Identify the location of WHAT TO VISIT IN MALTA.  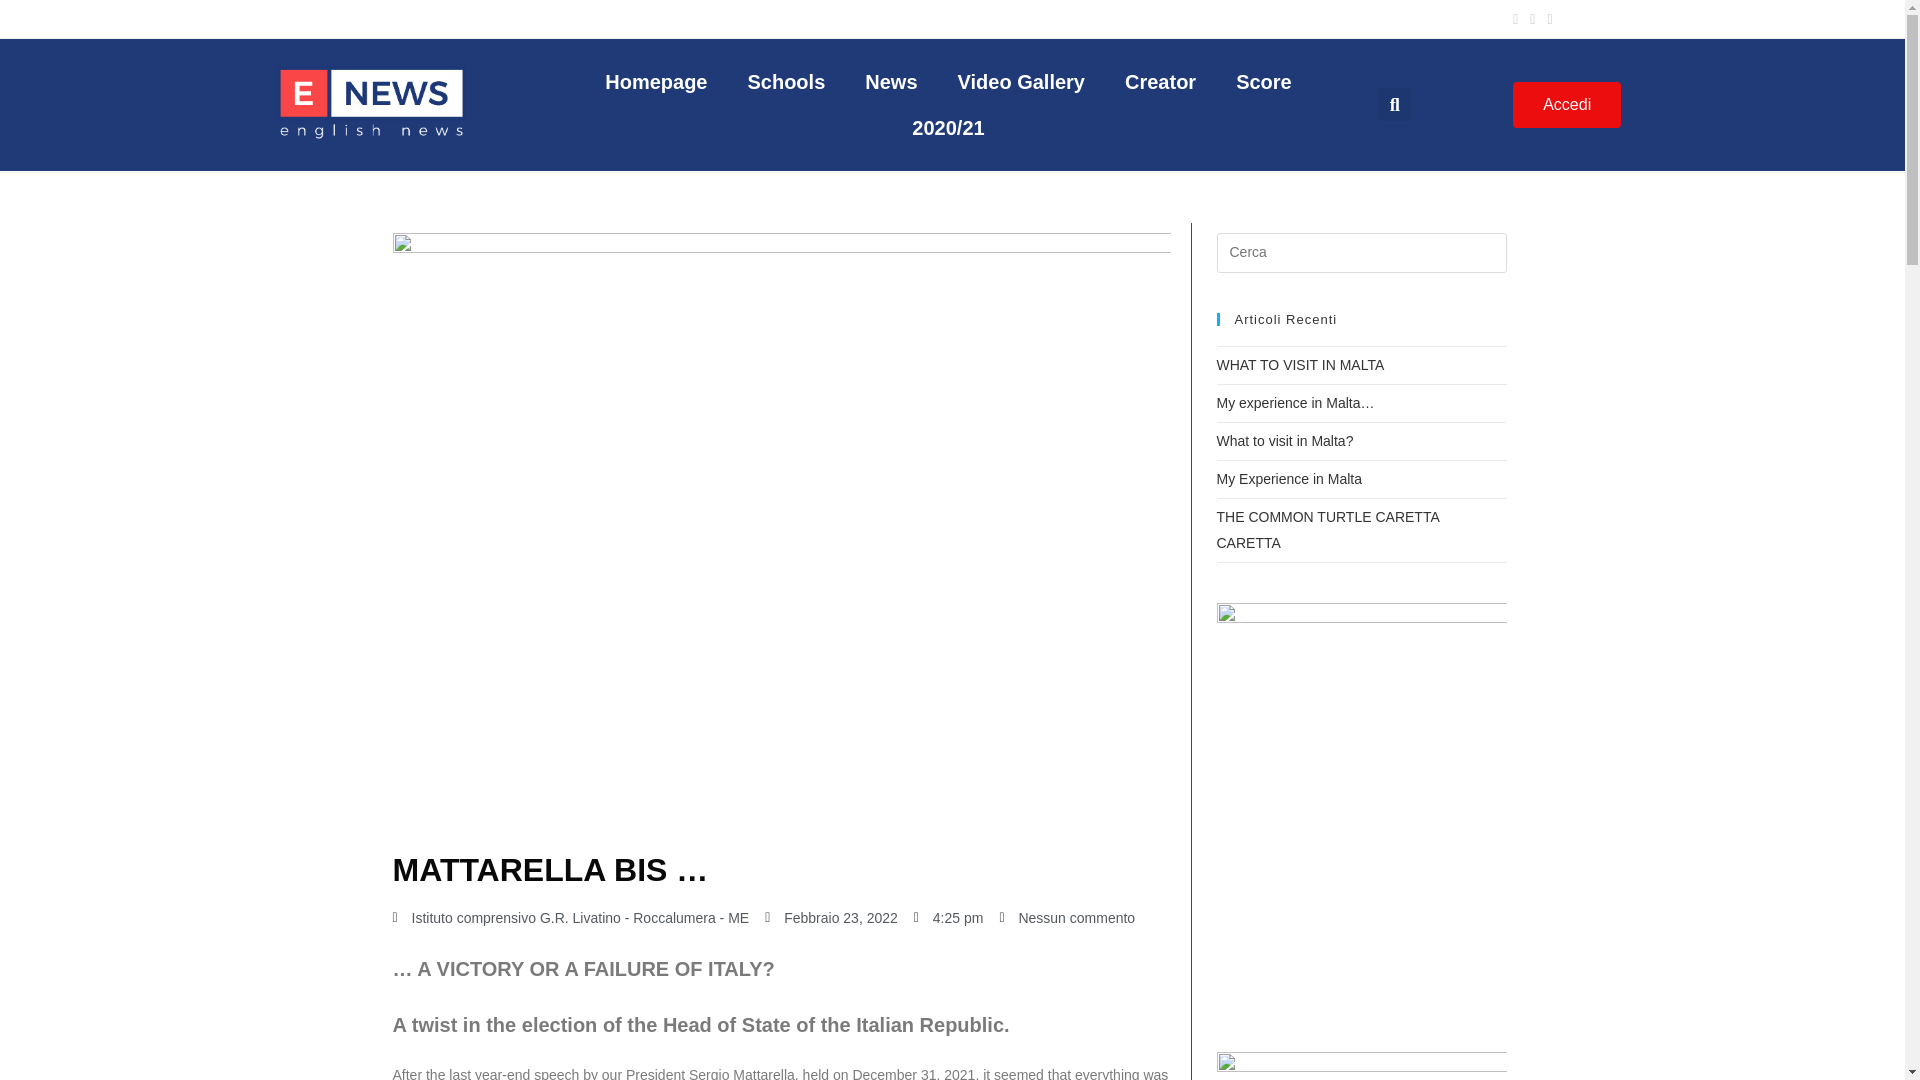
(1300, 364).